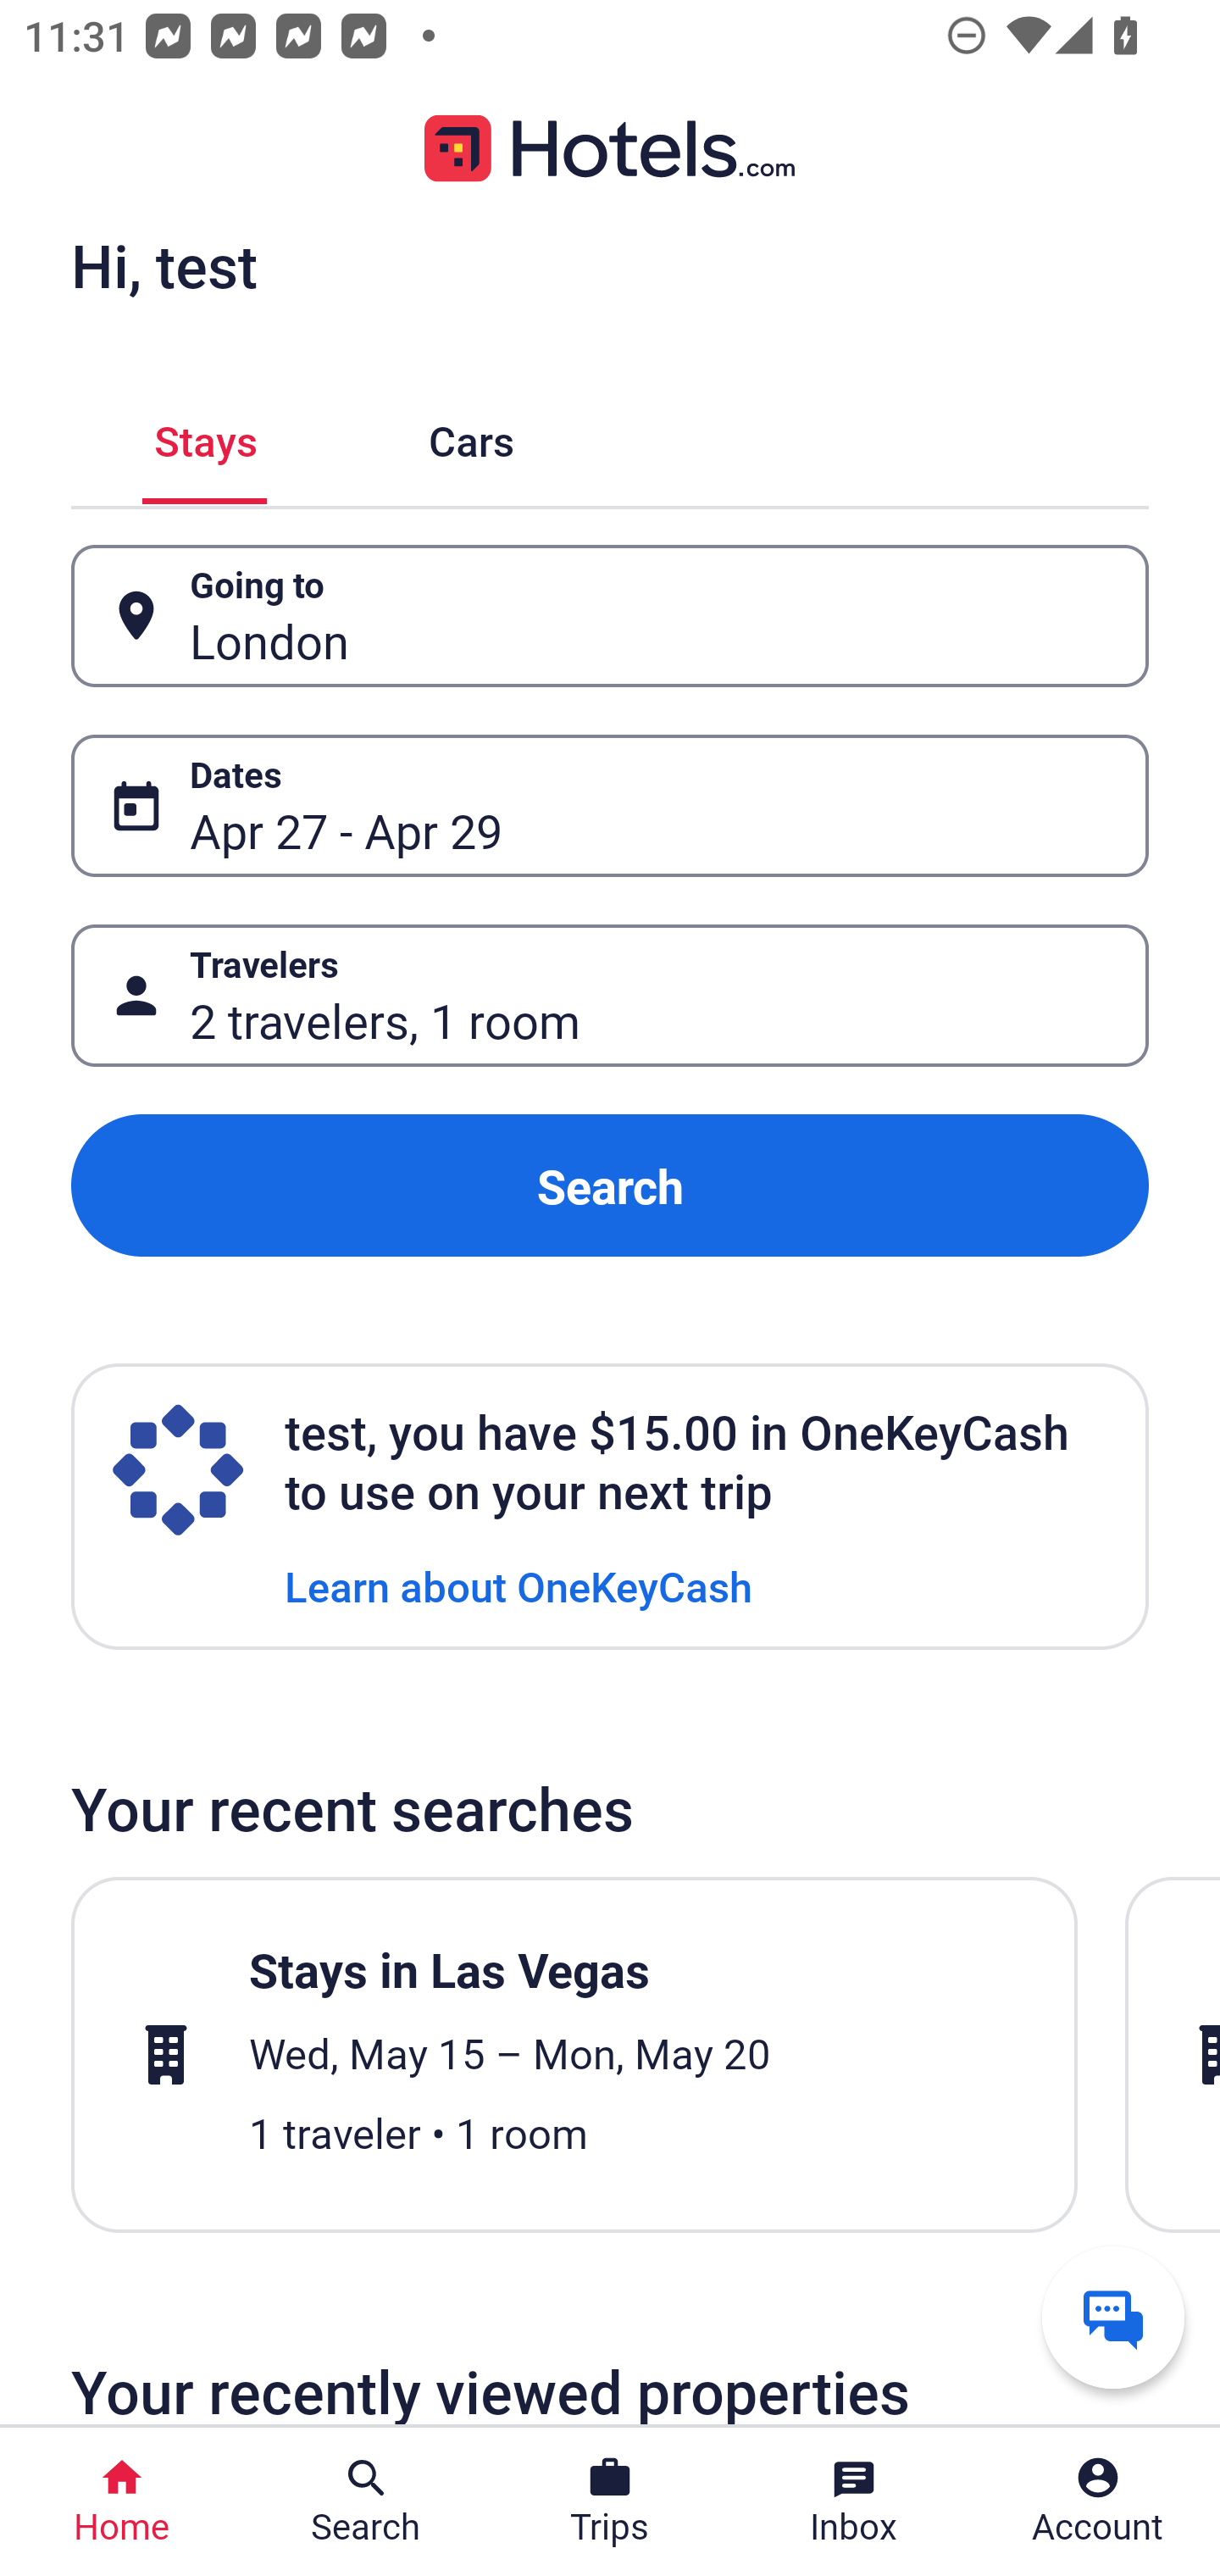 The height and width of the screenshot is (2576, 1220). Describe the element at coordinates (1113, 2317) in the screenshot. I see `Get help from a virtual agent` at that location.